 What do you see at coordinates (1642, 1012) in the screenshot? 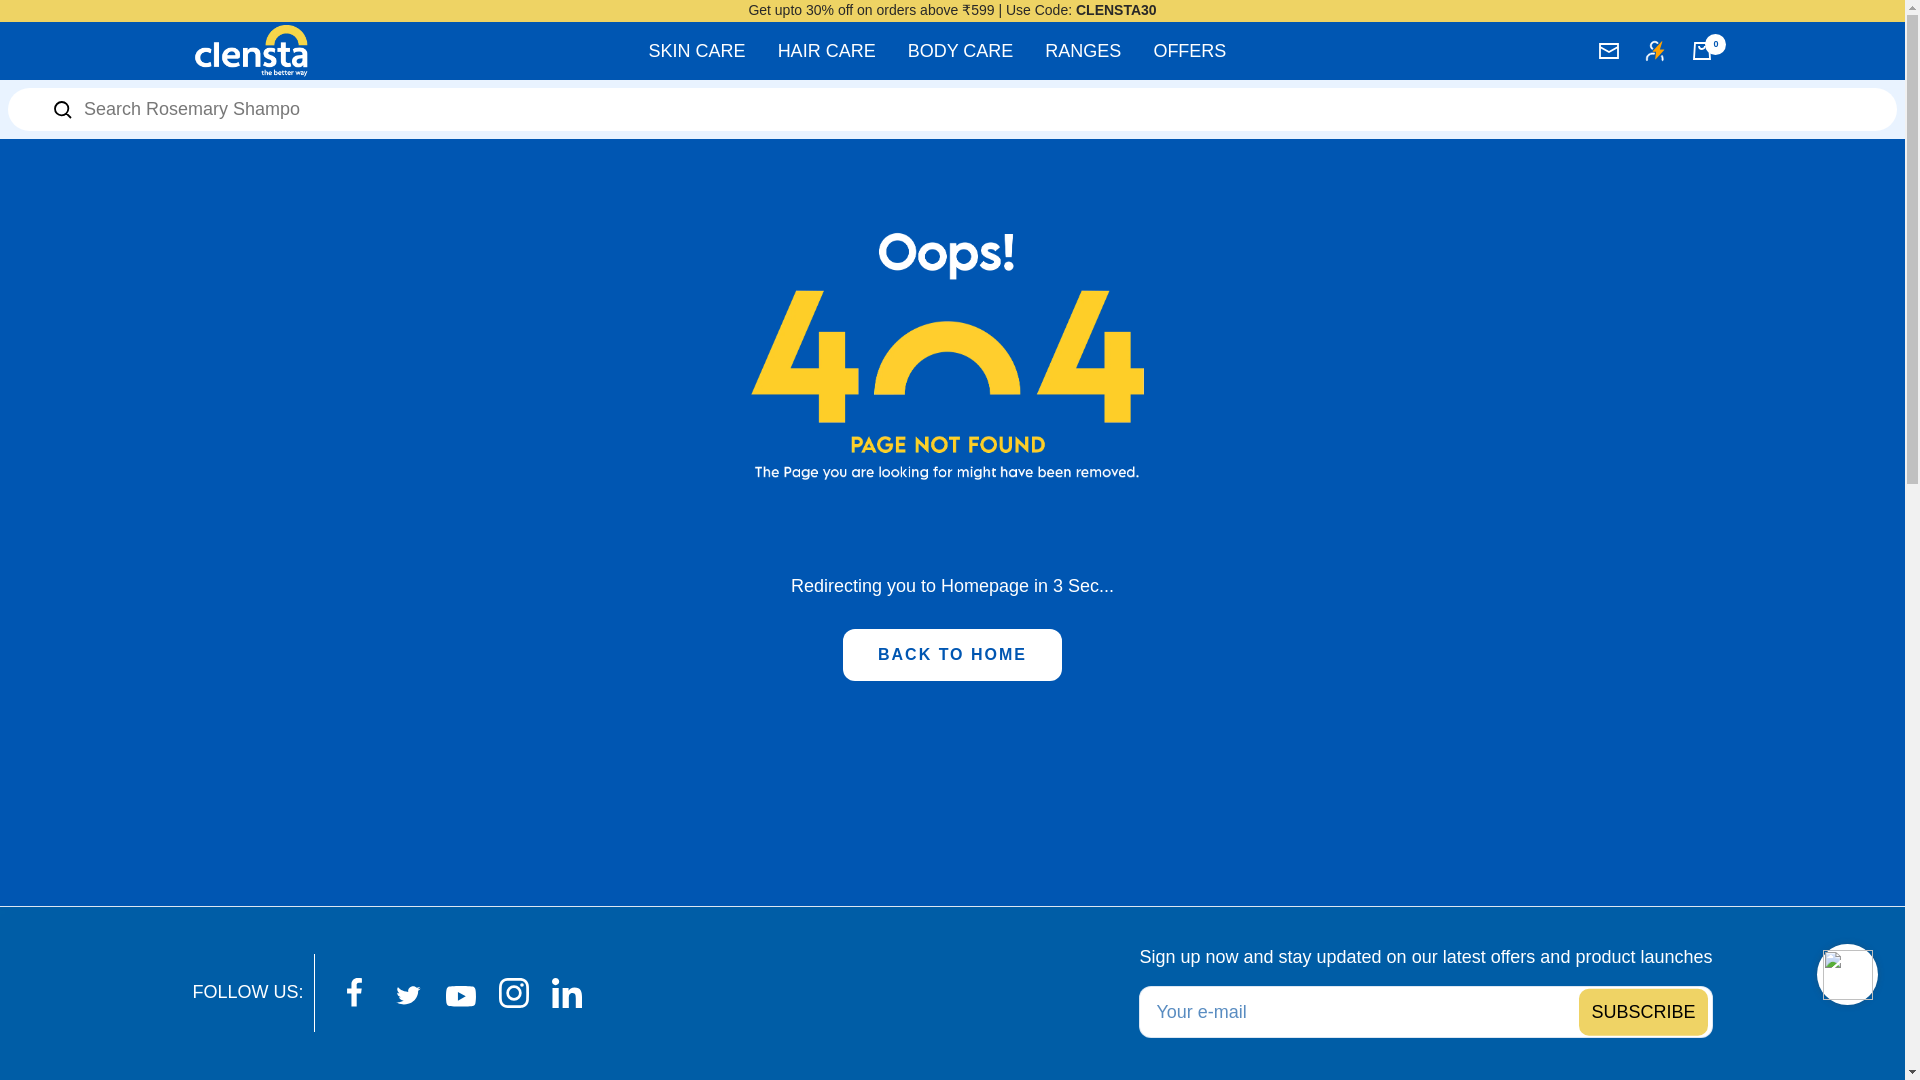
I see `SUBSCRIBE` at bounding box center [1642, 1012].